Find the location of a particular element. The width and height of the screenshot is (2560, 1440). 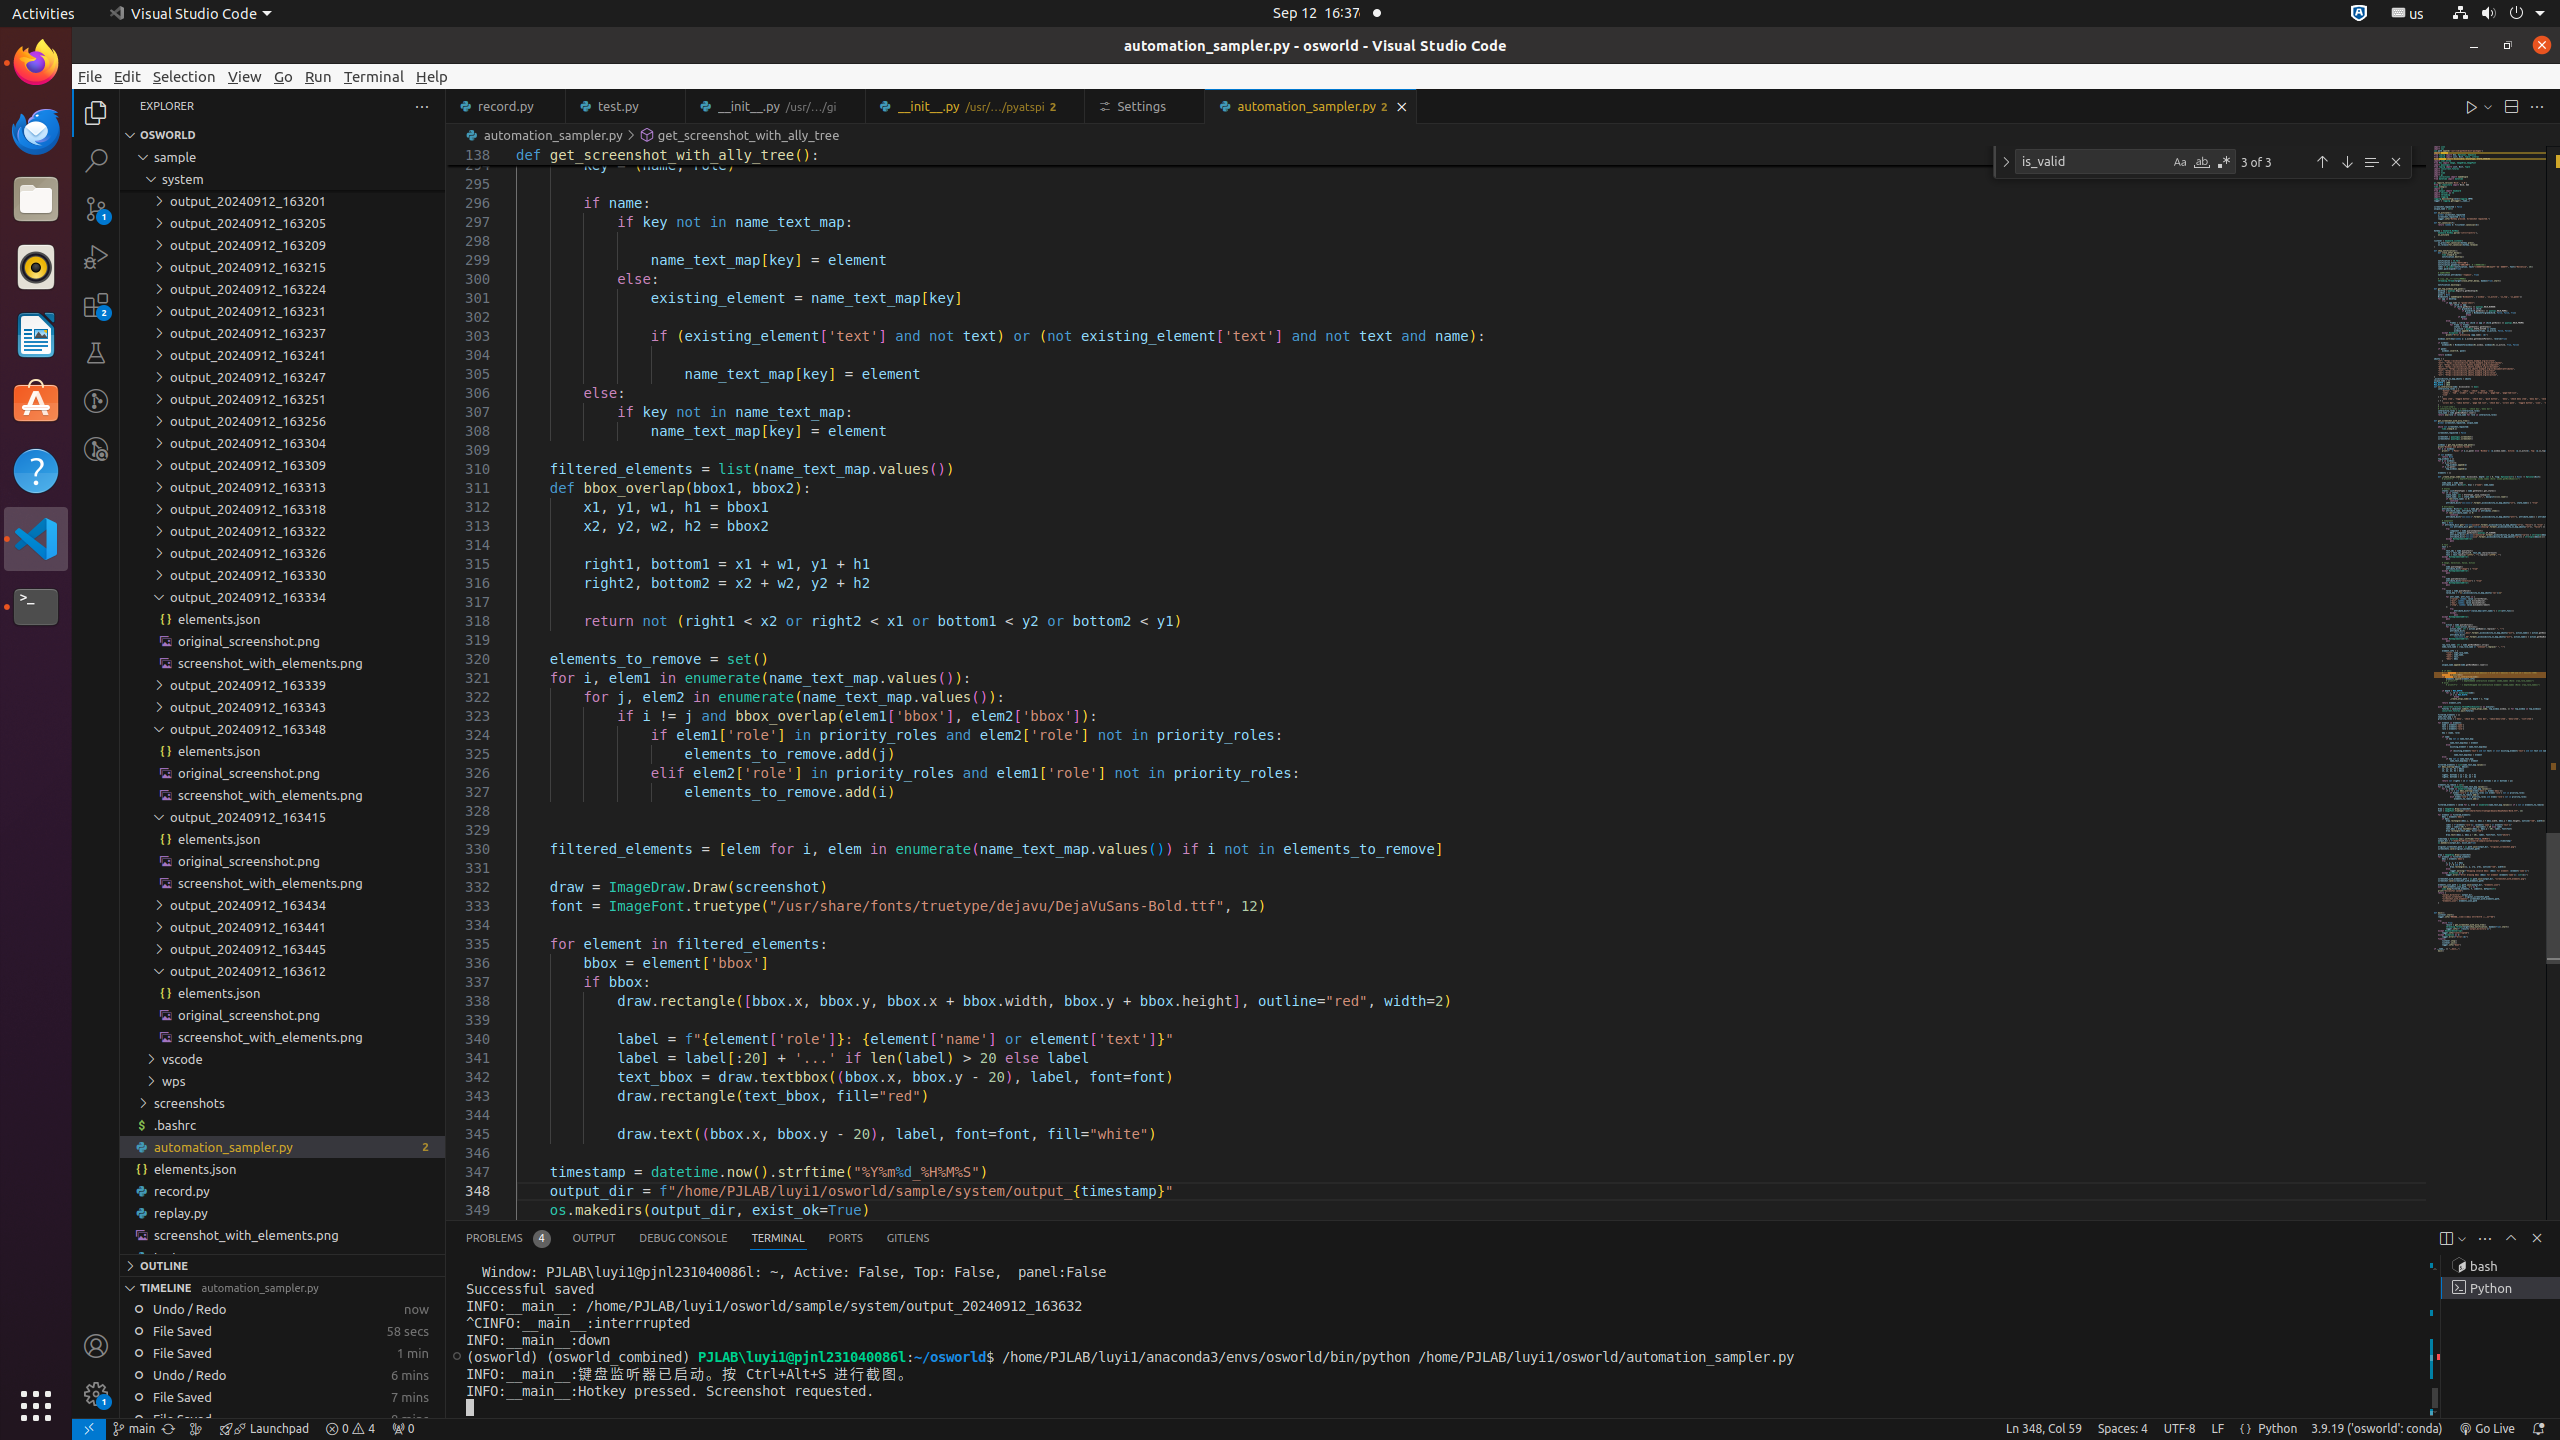

GitLens is located at coordinates (908, 1238).